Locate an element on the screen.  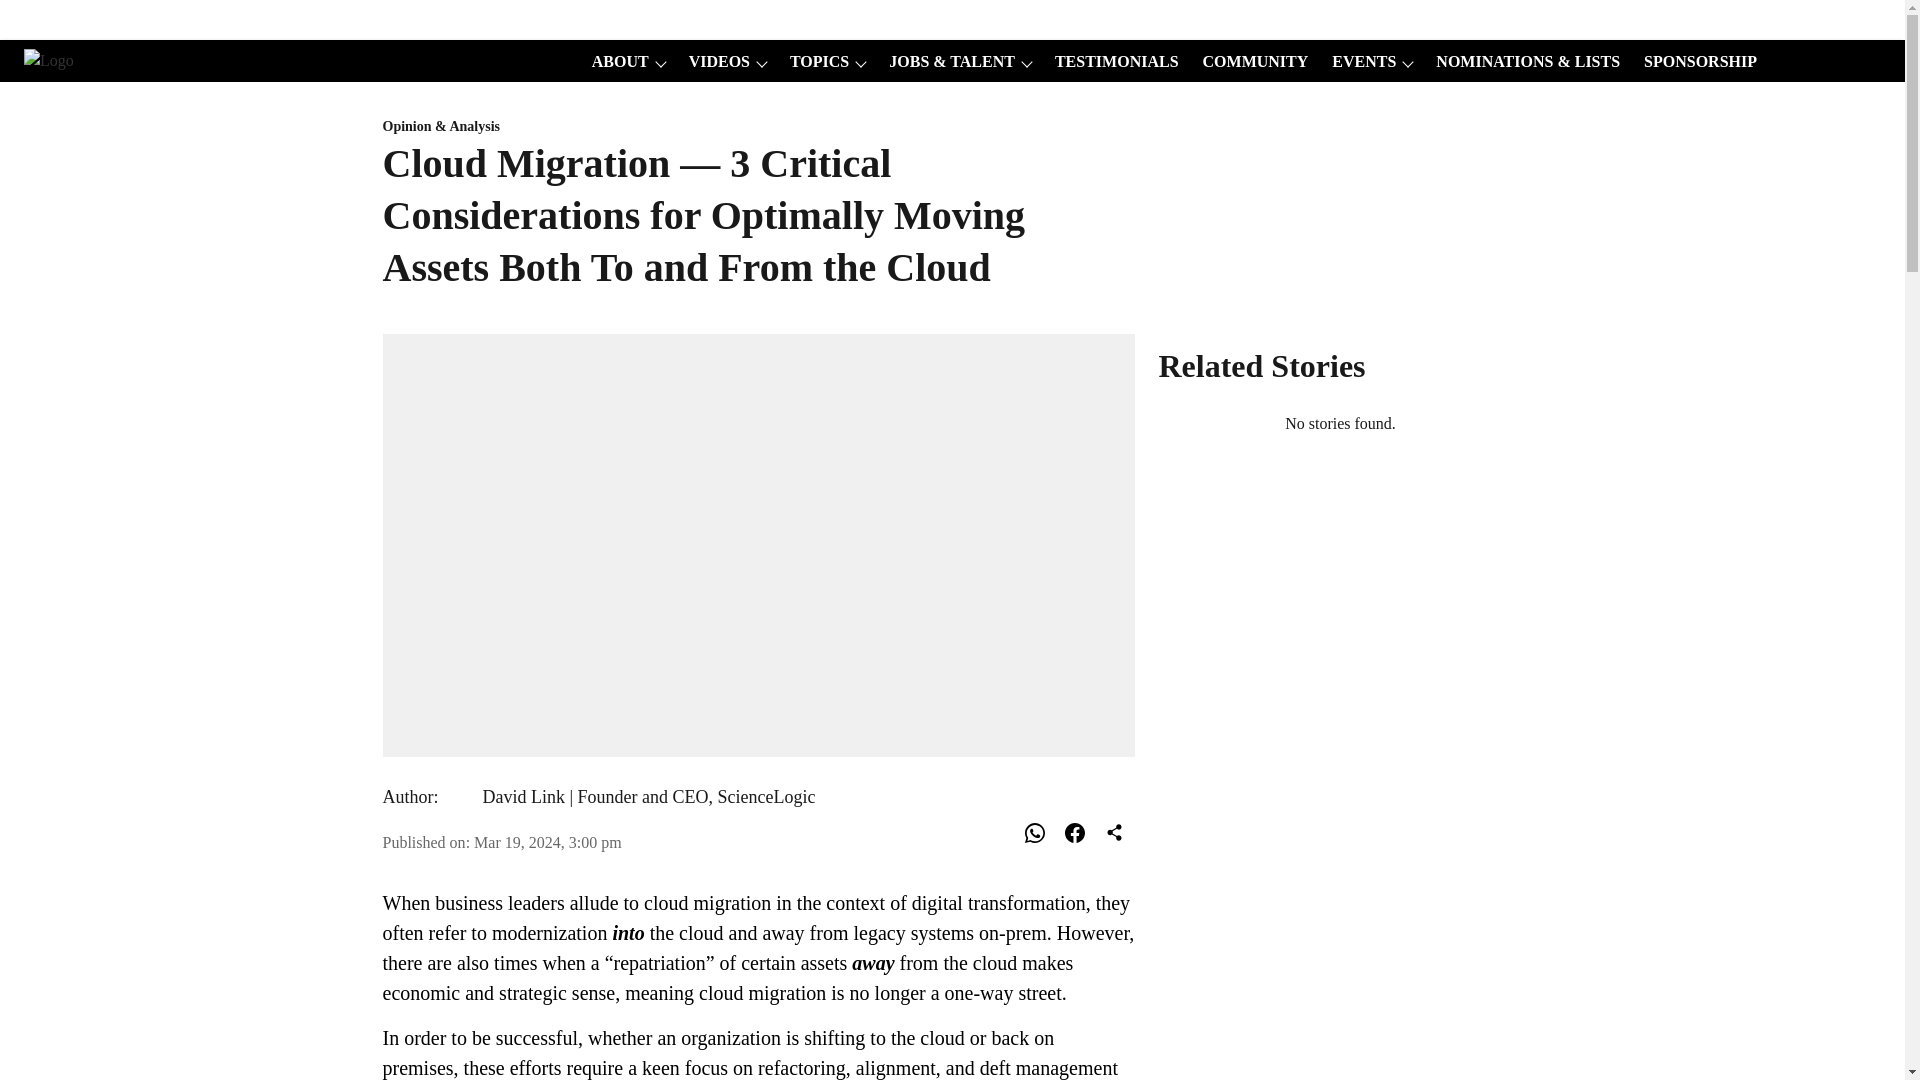
COMMUNITY is located at coordinates (1250, 62).